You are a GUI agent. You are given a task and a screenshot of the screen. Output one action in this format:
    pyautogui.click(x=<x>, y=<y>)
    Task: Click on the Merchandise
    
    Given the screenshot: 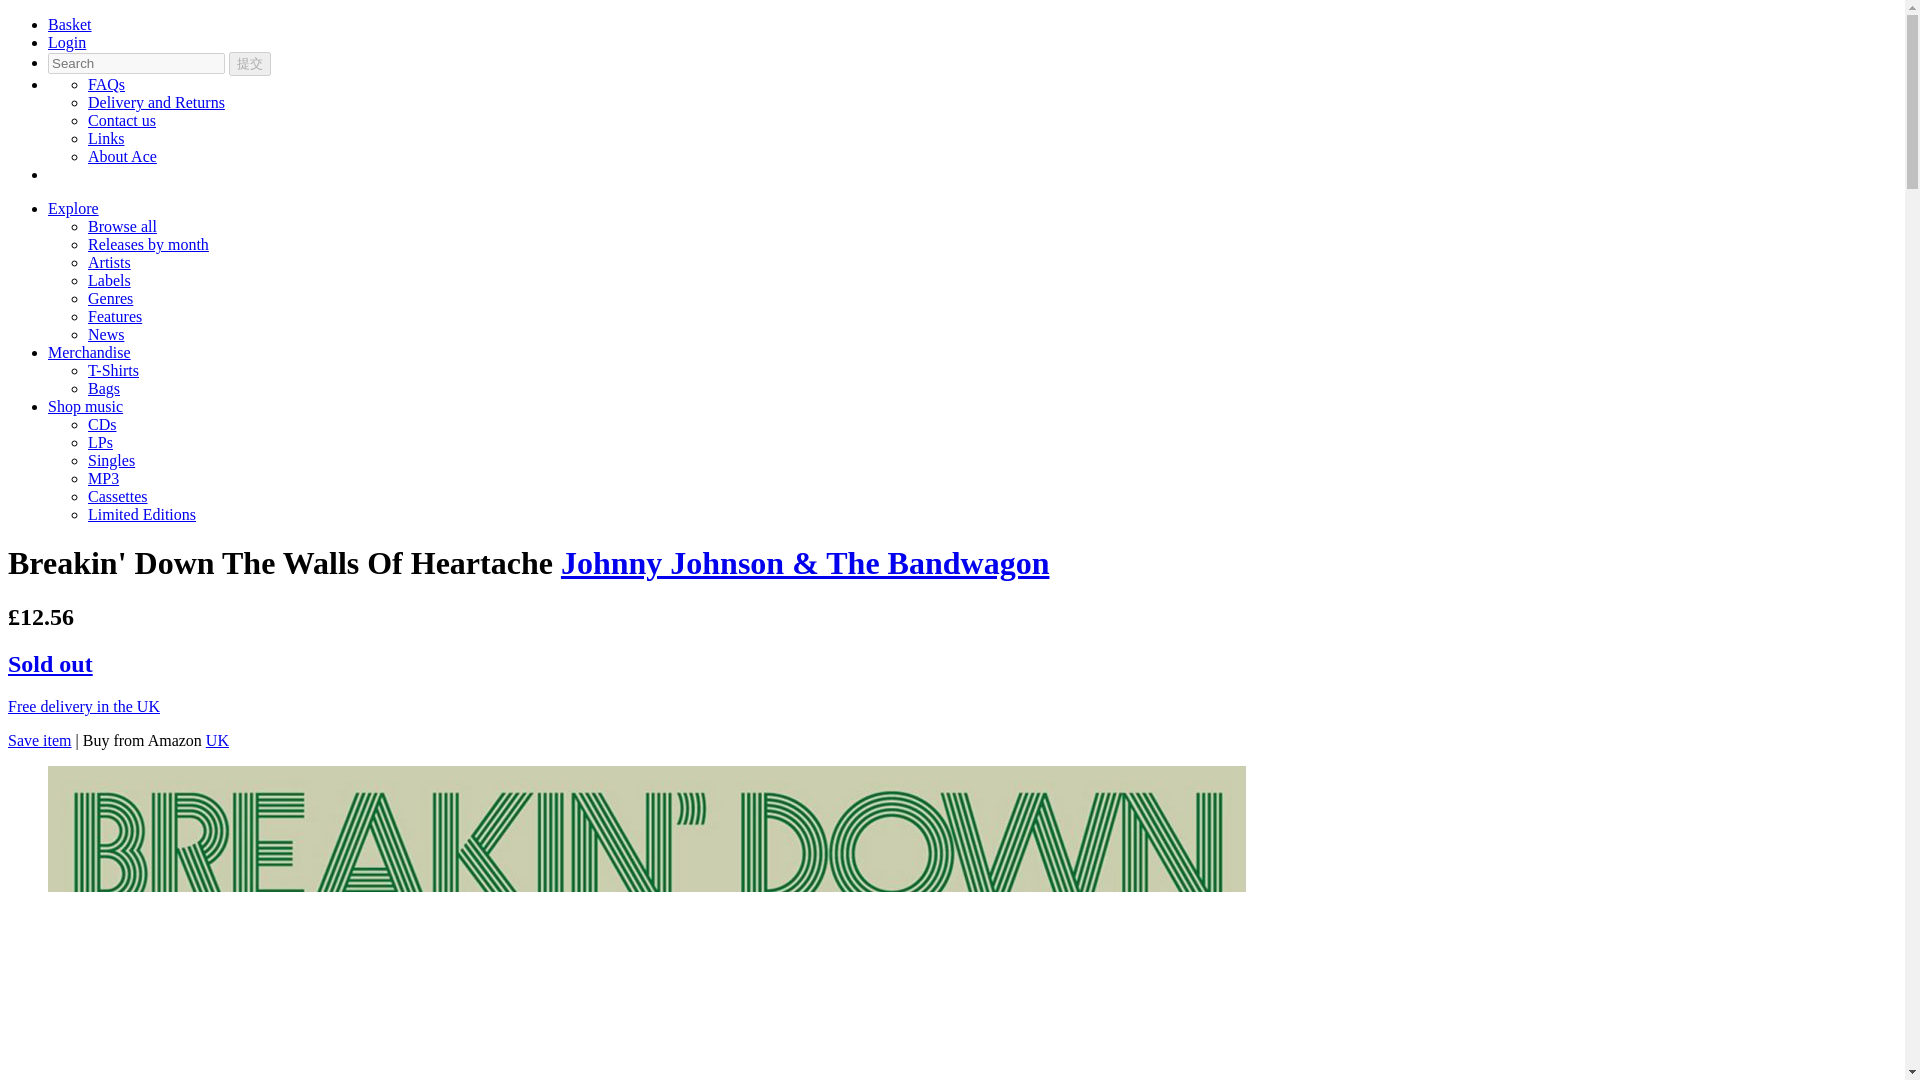 What is the action you would take?
    pyautogui.click(x=89, y=352)
    